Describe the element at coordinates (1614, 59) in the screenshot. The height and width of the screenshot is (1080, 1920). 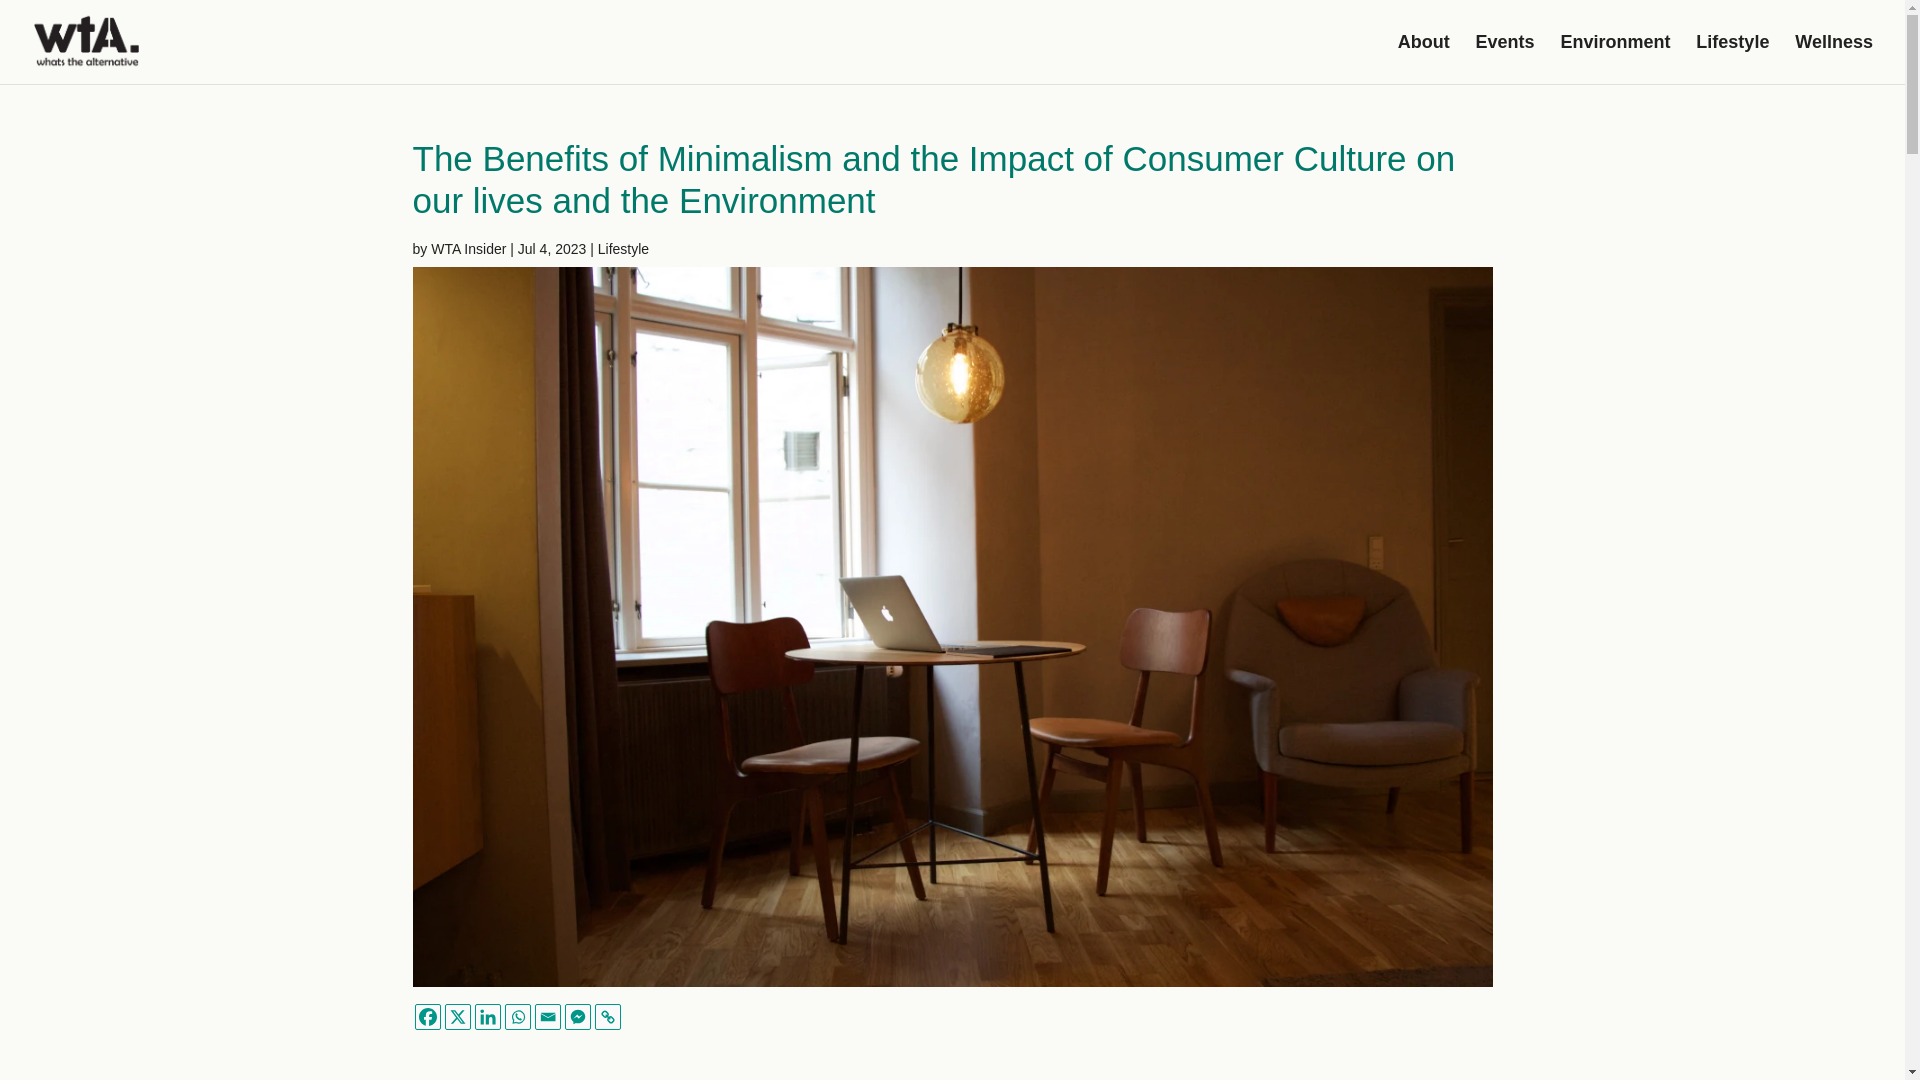
I see `Environment` at that location.